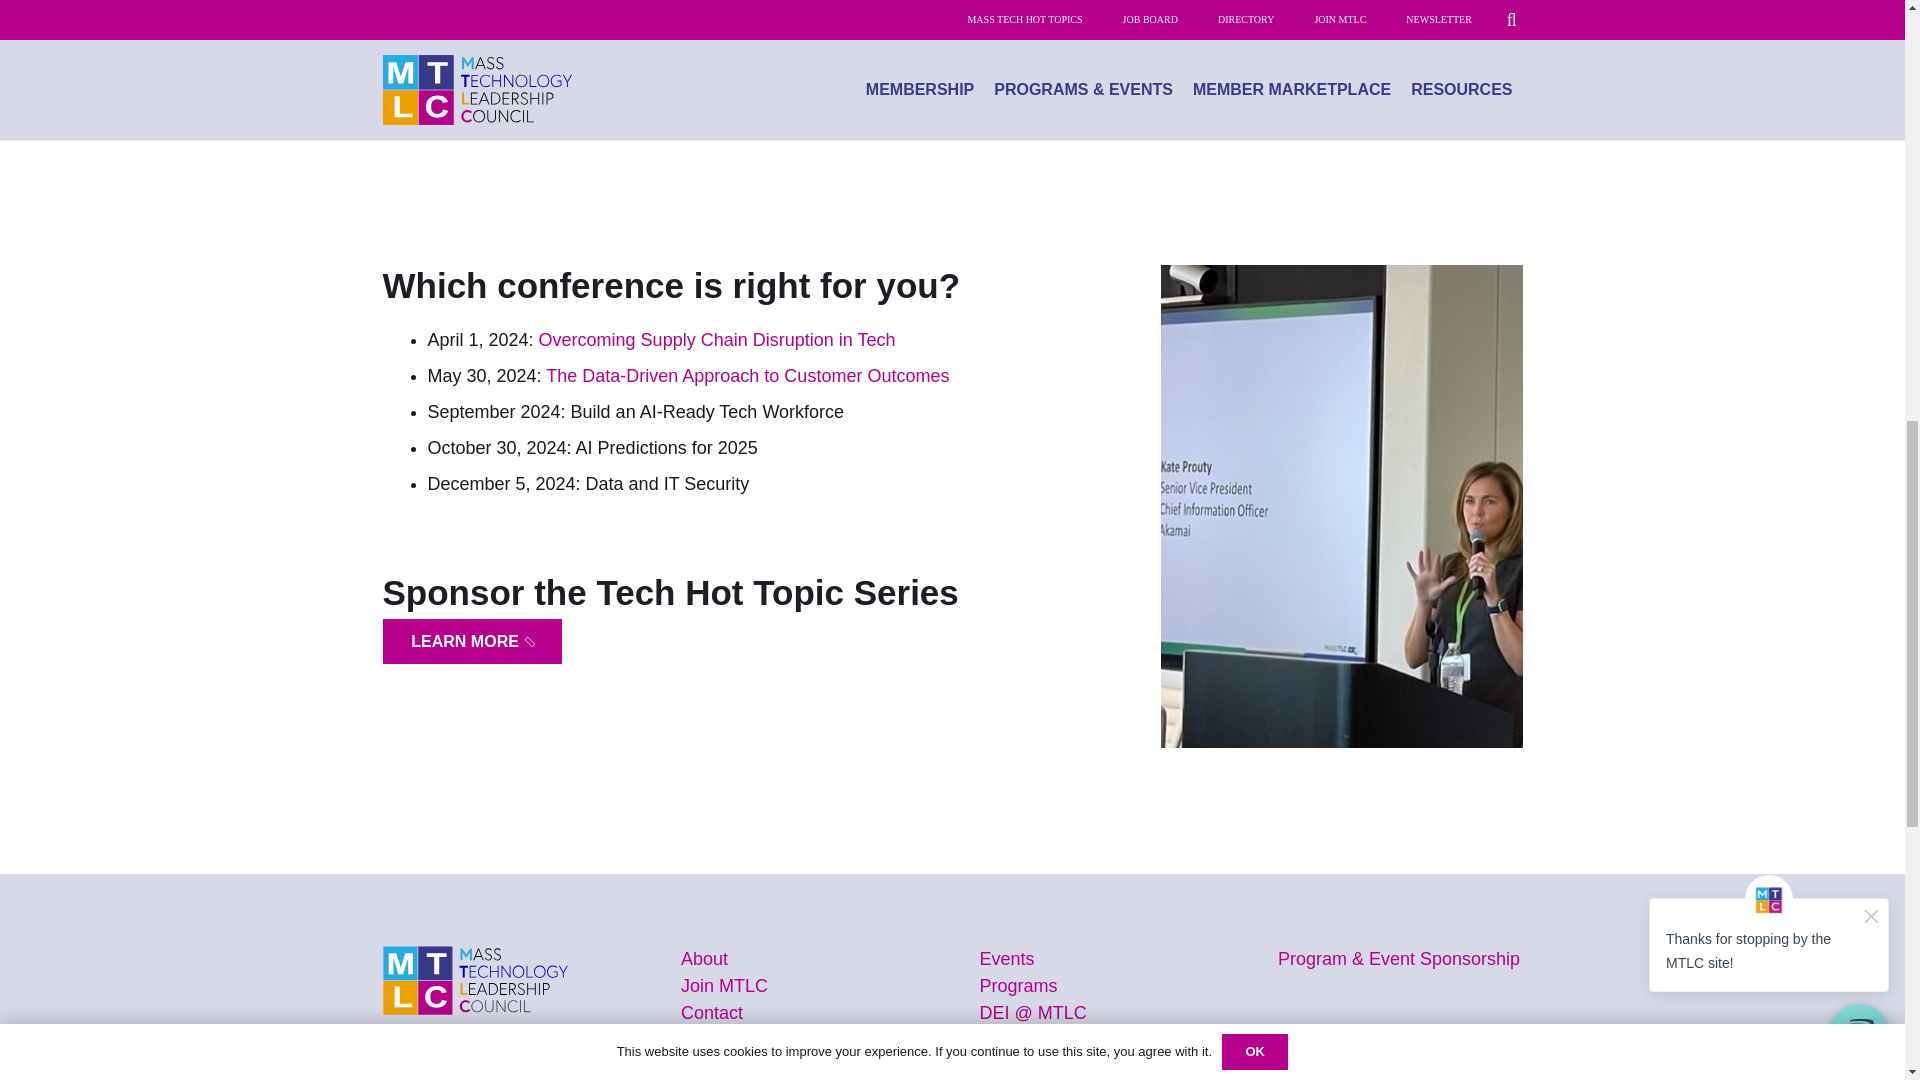 This screenshot has width=1920, height=1080. What do you see at coordinates (1864, 34) in the screenshot?
I see `Back to top` at bounding box center [1864, 34].